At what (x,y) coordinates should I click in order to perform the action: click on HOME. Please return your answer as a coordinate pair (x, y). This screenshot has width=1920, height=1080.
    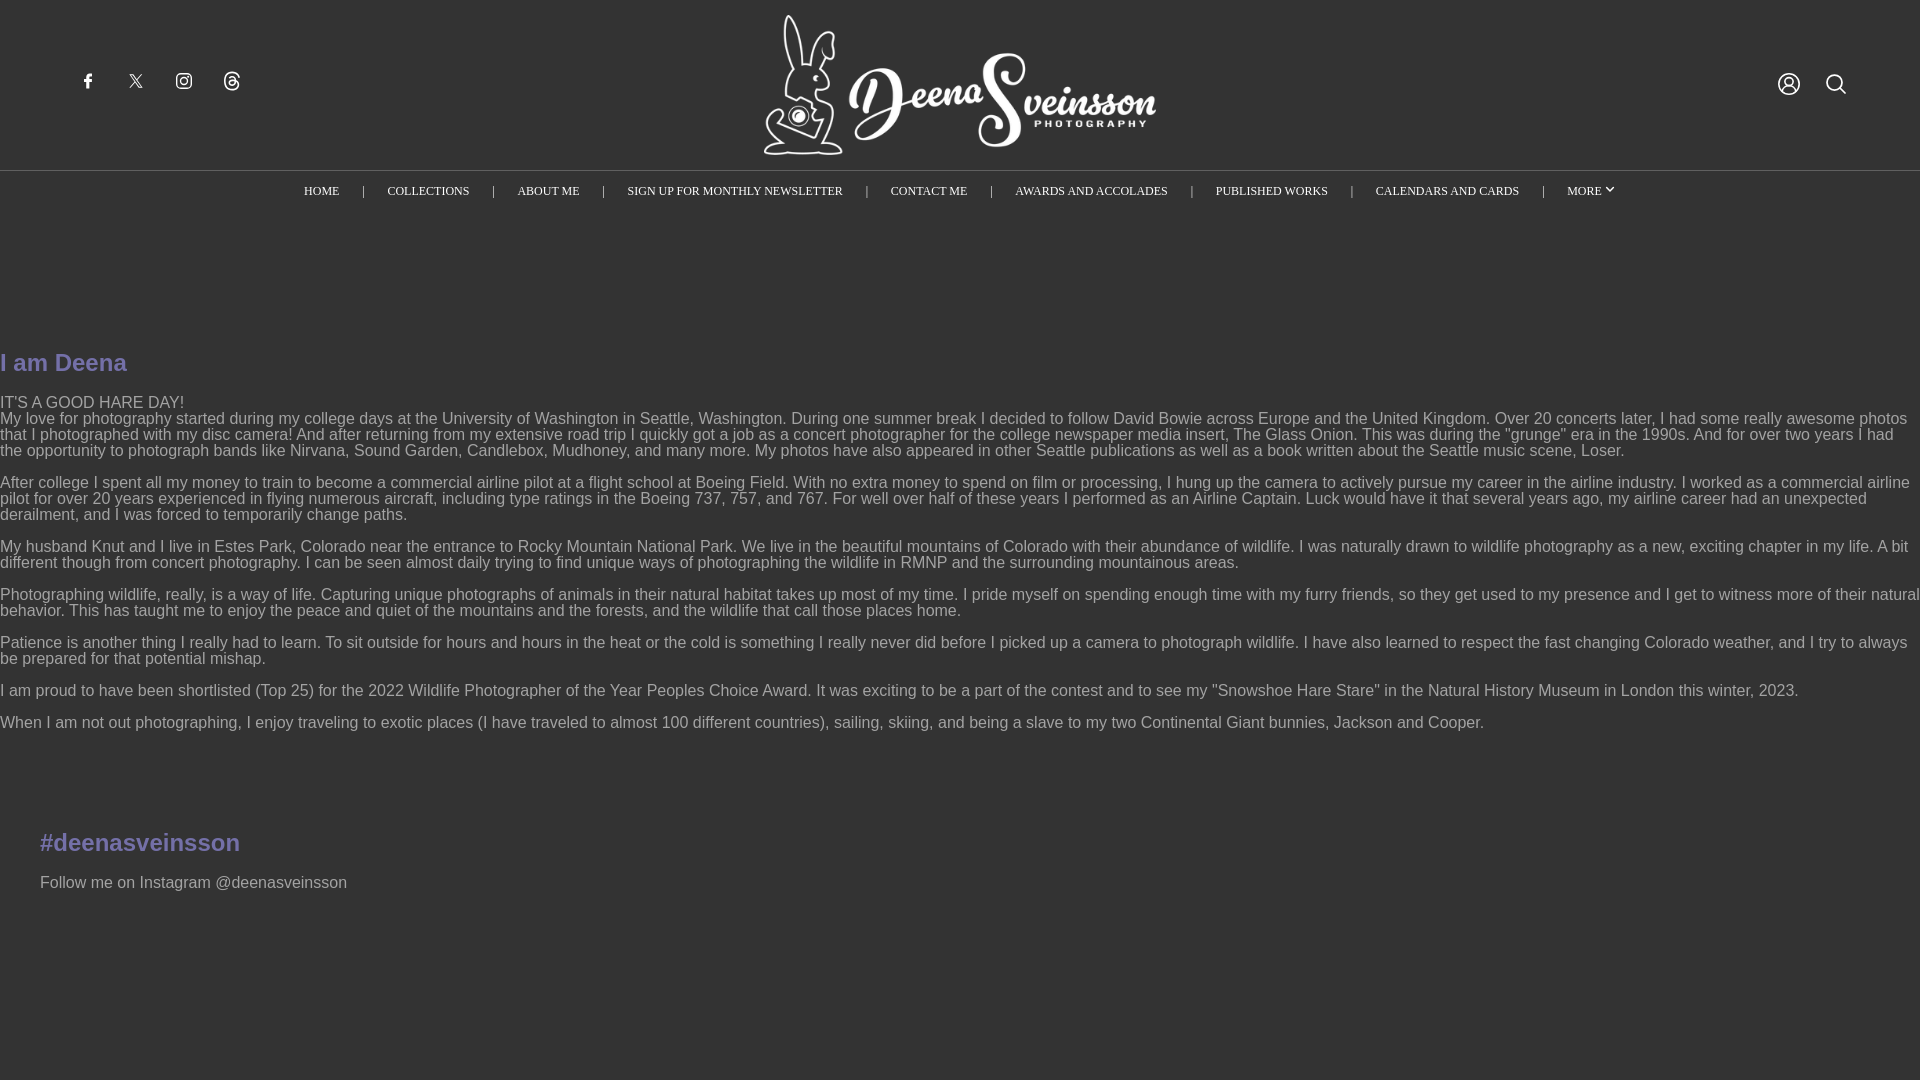
    Looking at the image, I should click on (321, 190).